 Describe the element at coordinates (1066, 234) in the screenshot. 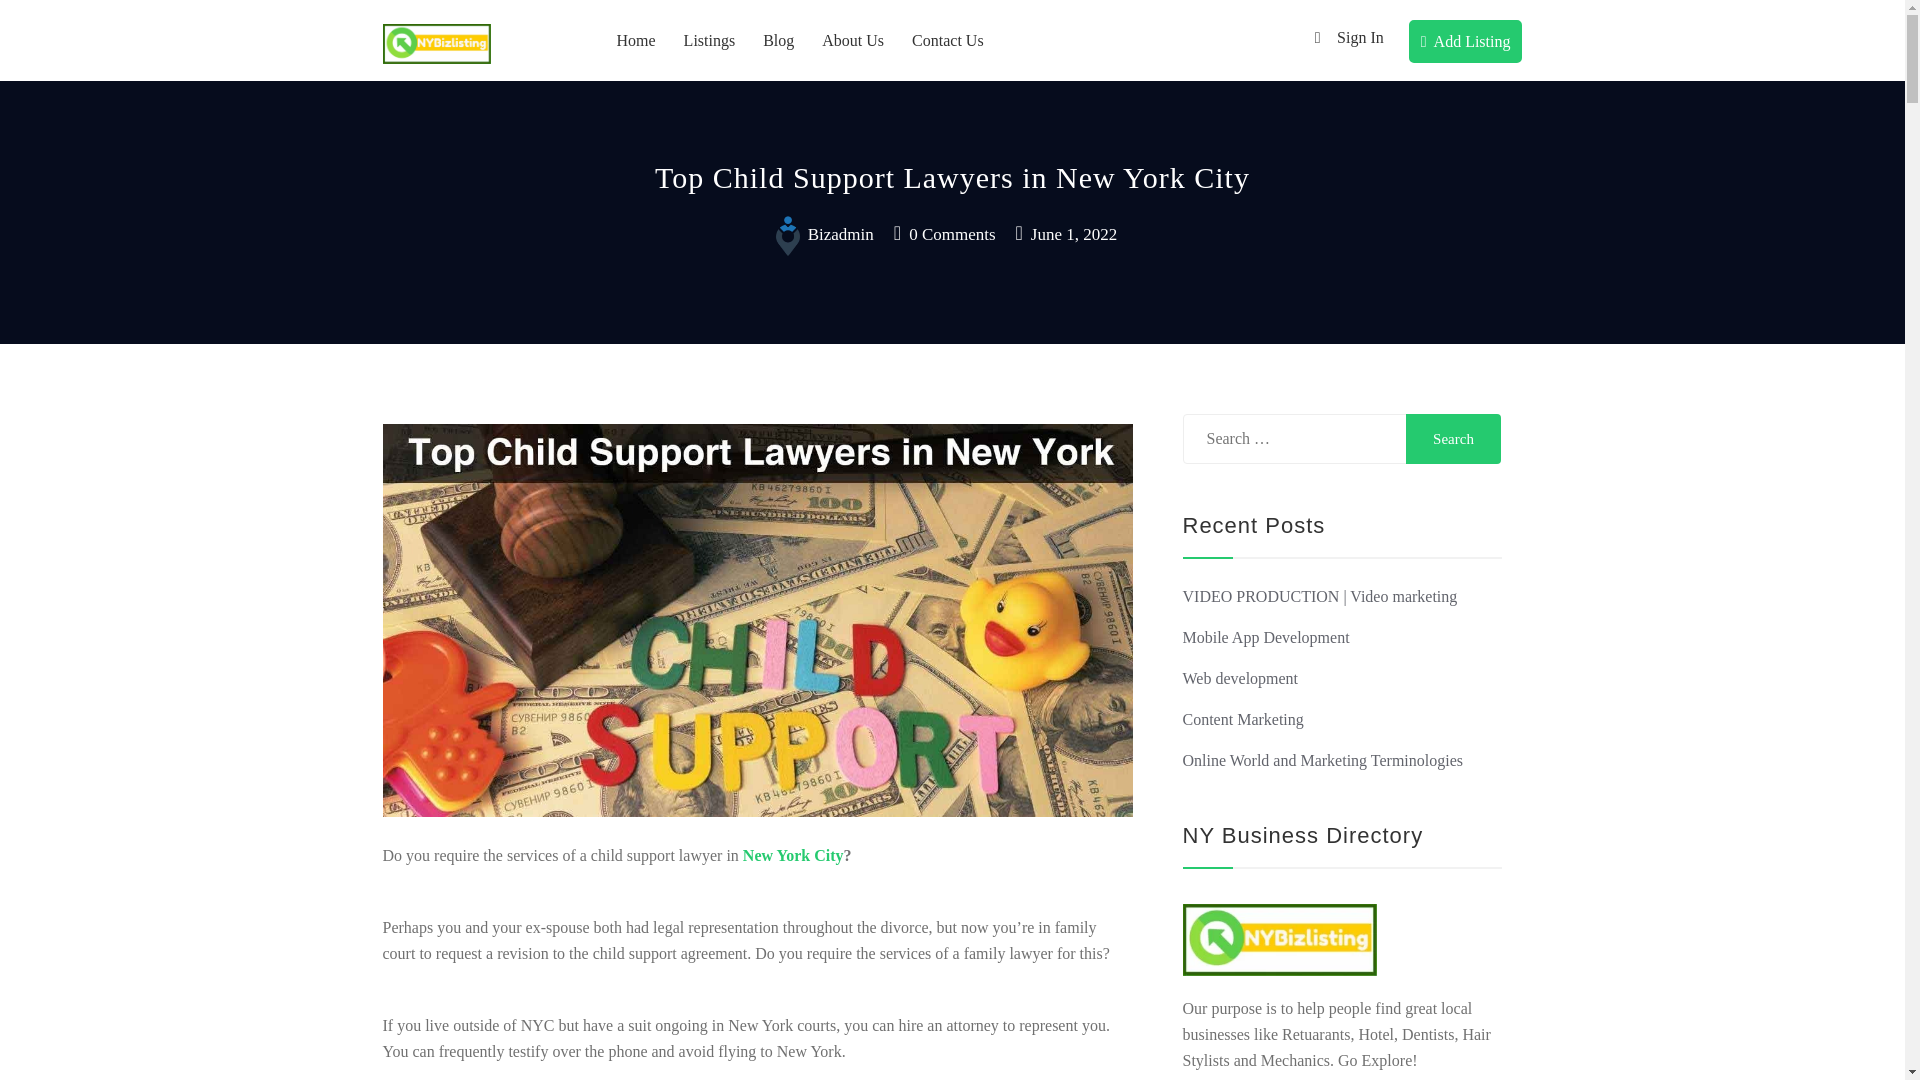

I see `June 1, 2022` at that location.